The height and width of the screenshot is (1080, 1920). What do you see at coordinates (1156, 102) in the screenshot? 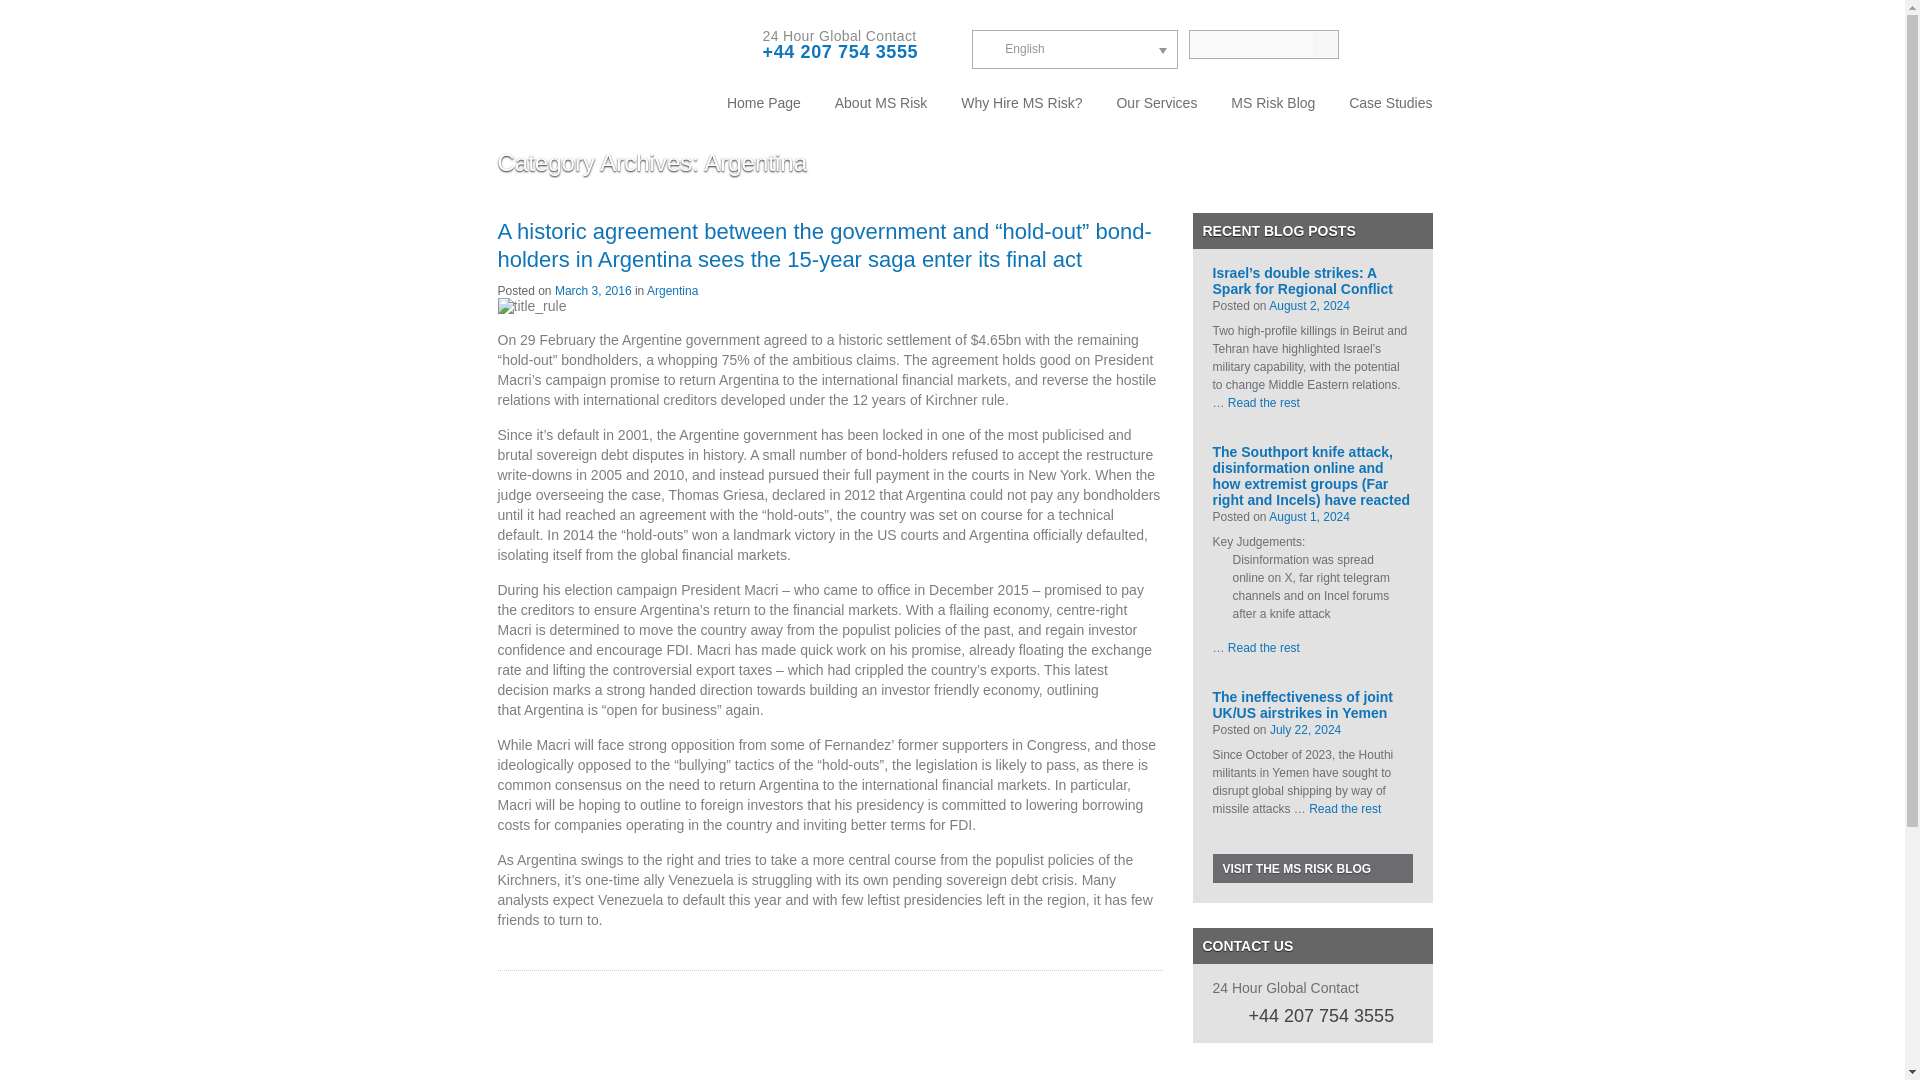
I see `Our Services` at bounding box center [1156, 102].